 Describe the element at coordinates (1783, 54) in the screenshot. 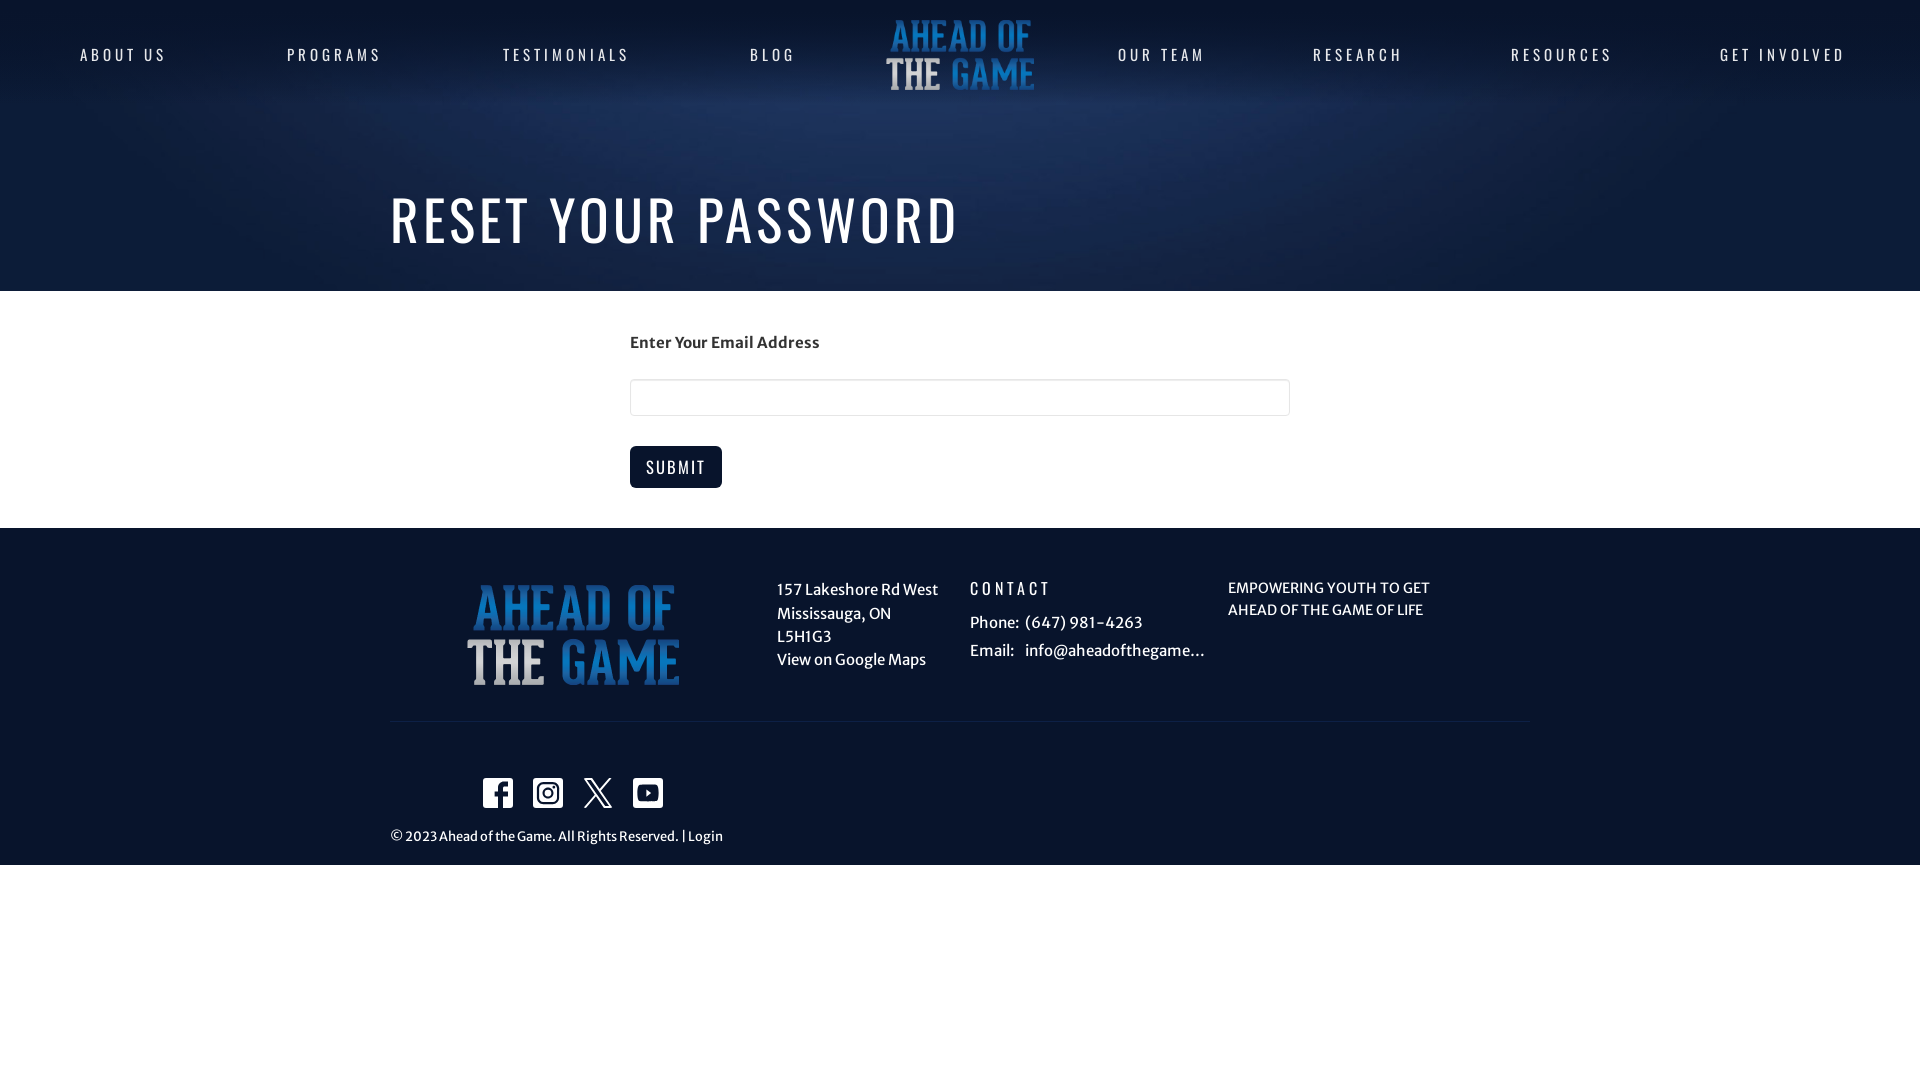

I see `GET INVOLVED` at that location.